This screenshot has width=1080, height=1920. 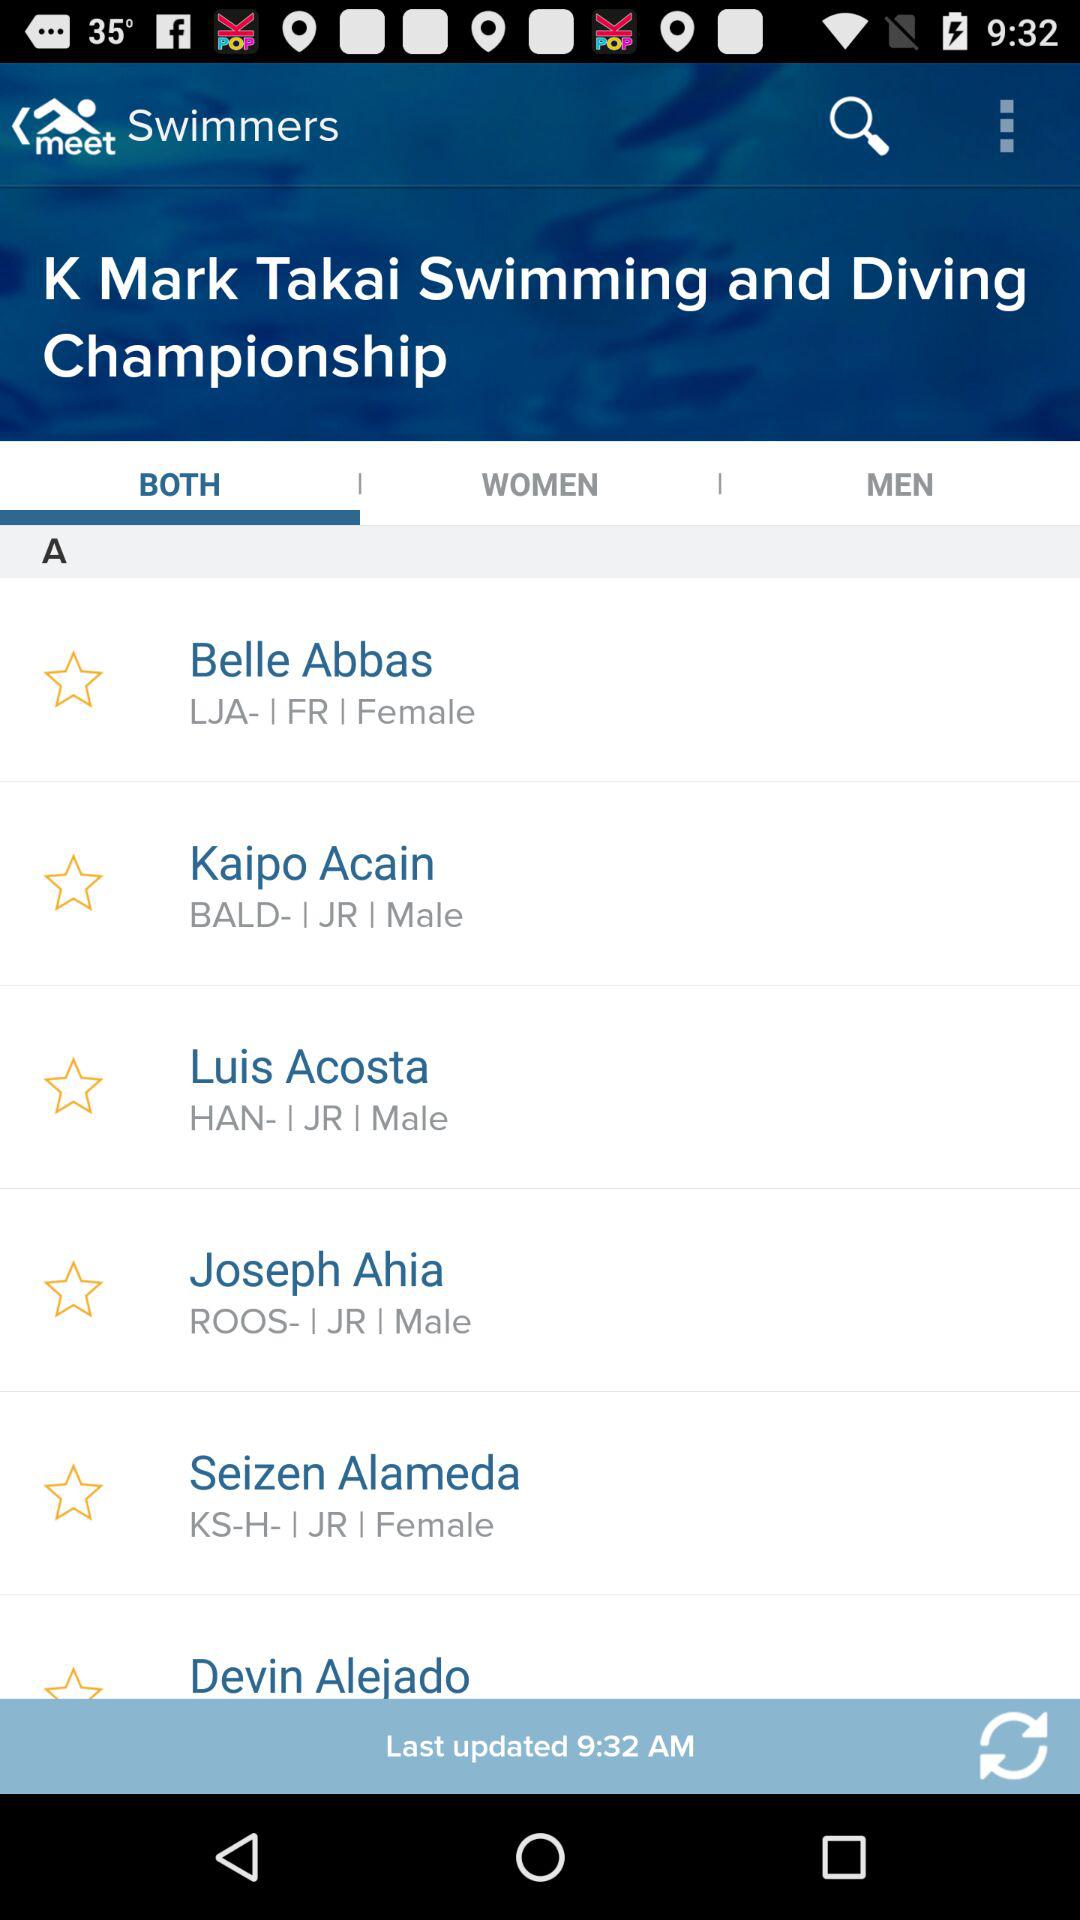 What do you see at coordinates (623, 712) in the screenshot?
I see `tap icon above the kaipo acain` at bounding box center [623, 712].